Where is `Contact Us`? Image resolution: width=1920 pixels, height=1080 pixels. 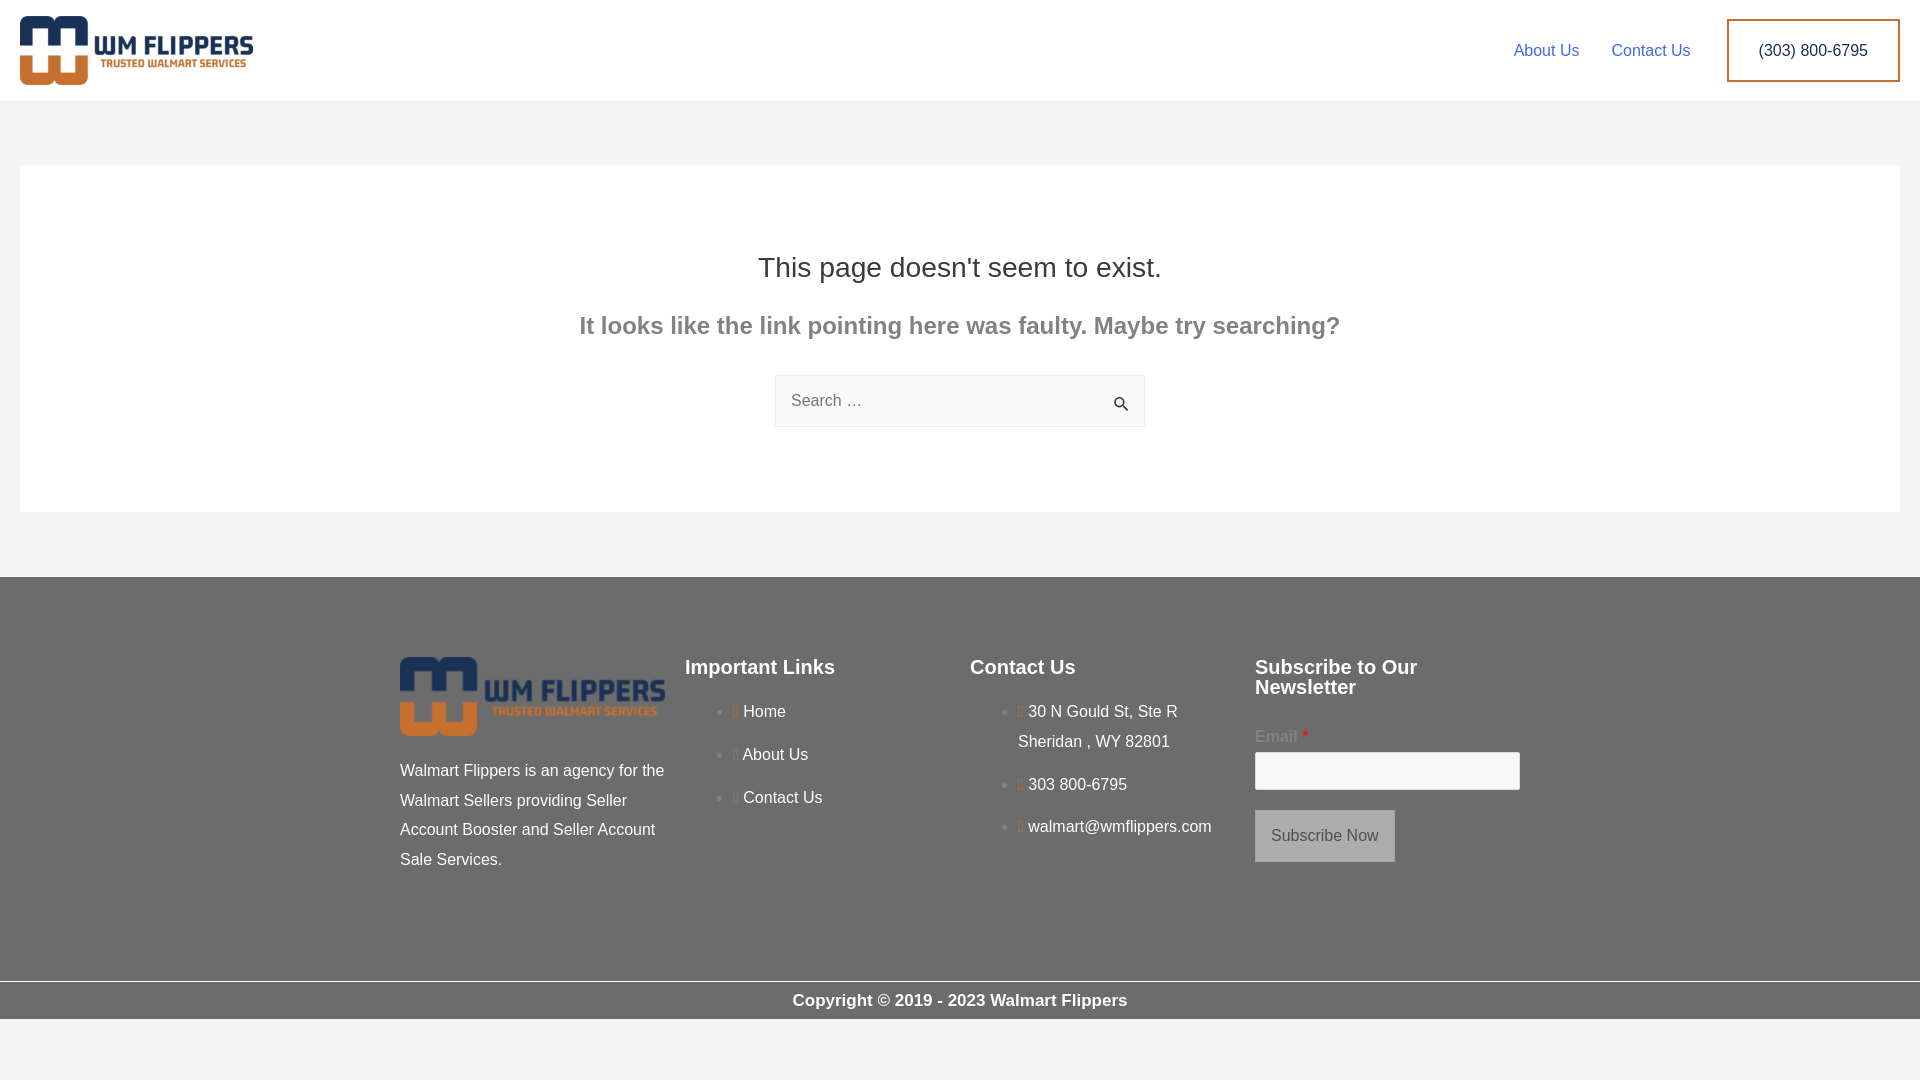 Contact Us is located at coordinates (777, 797).